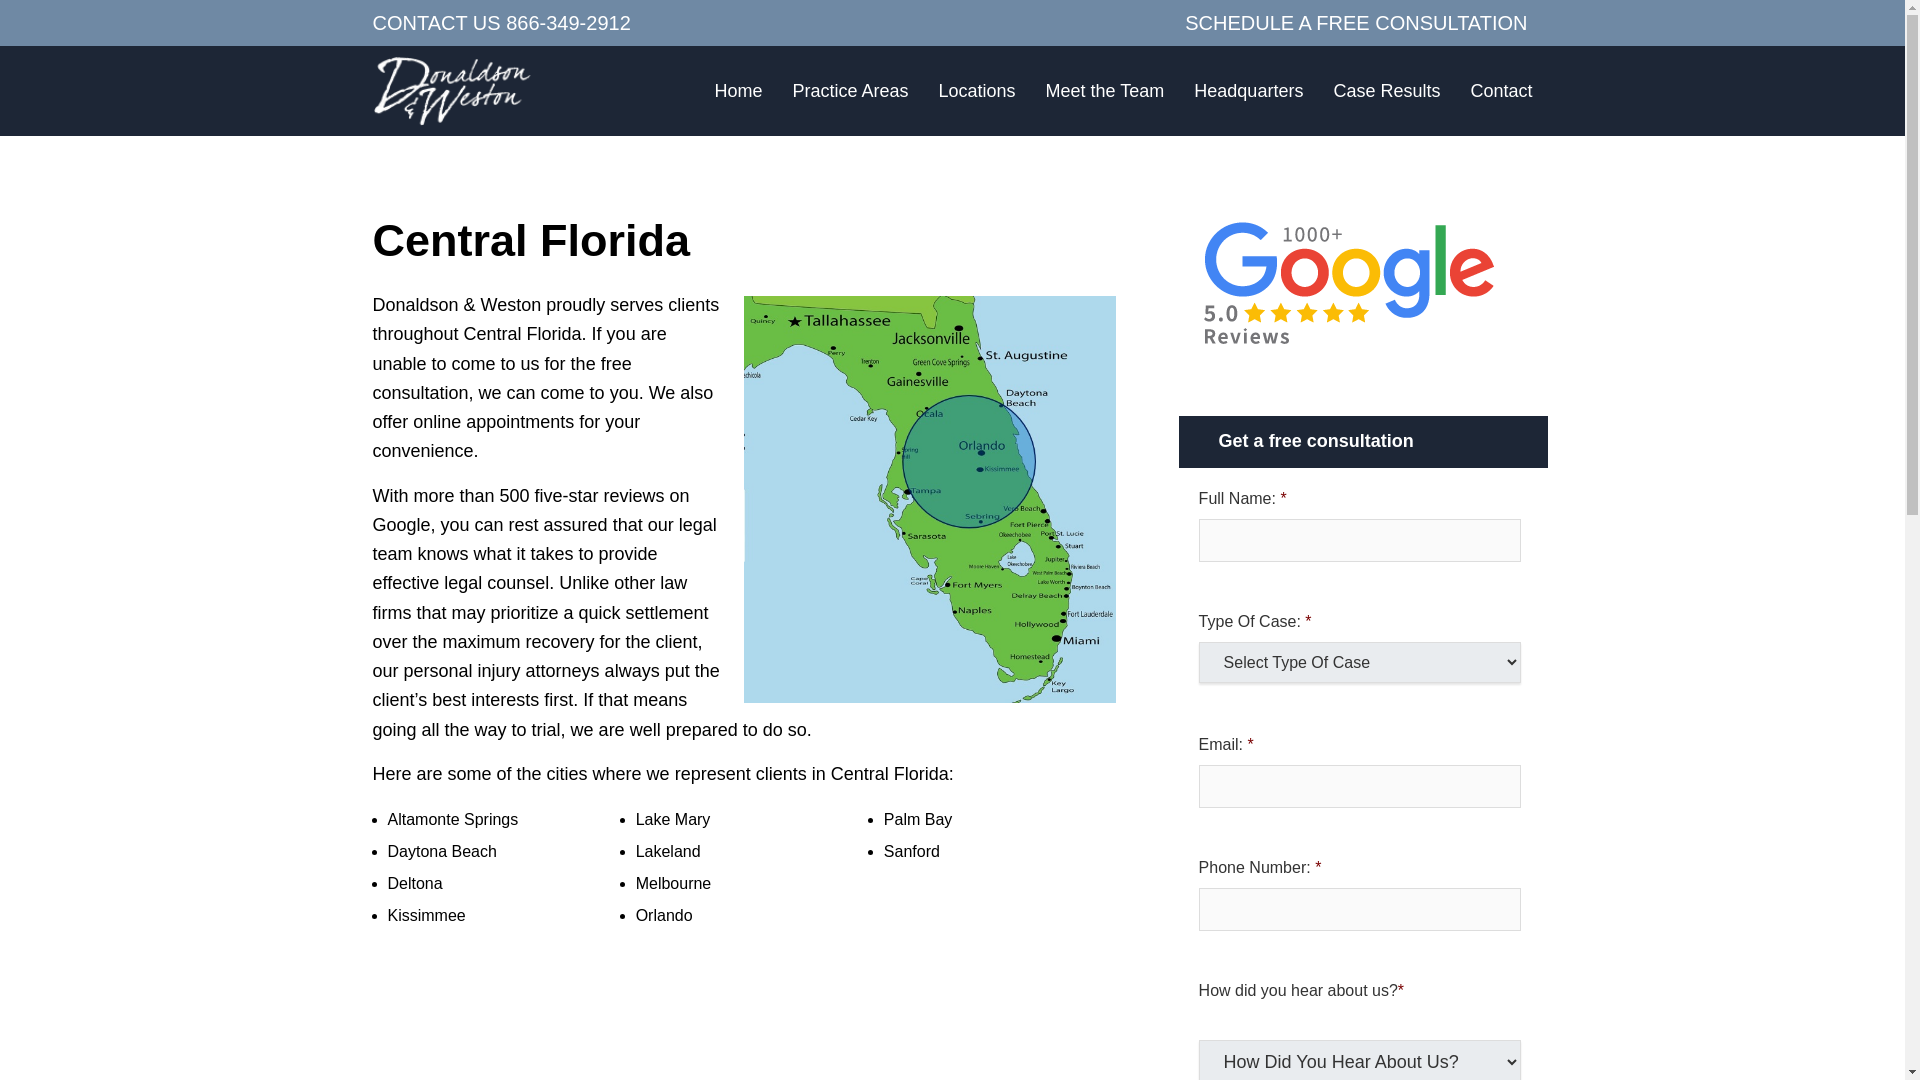 This screenshot has height=1080, width=1920. Describe the element at coordinates (452, 91) in the screenshot. I see `Central Florida` at that location.